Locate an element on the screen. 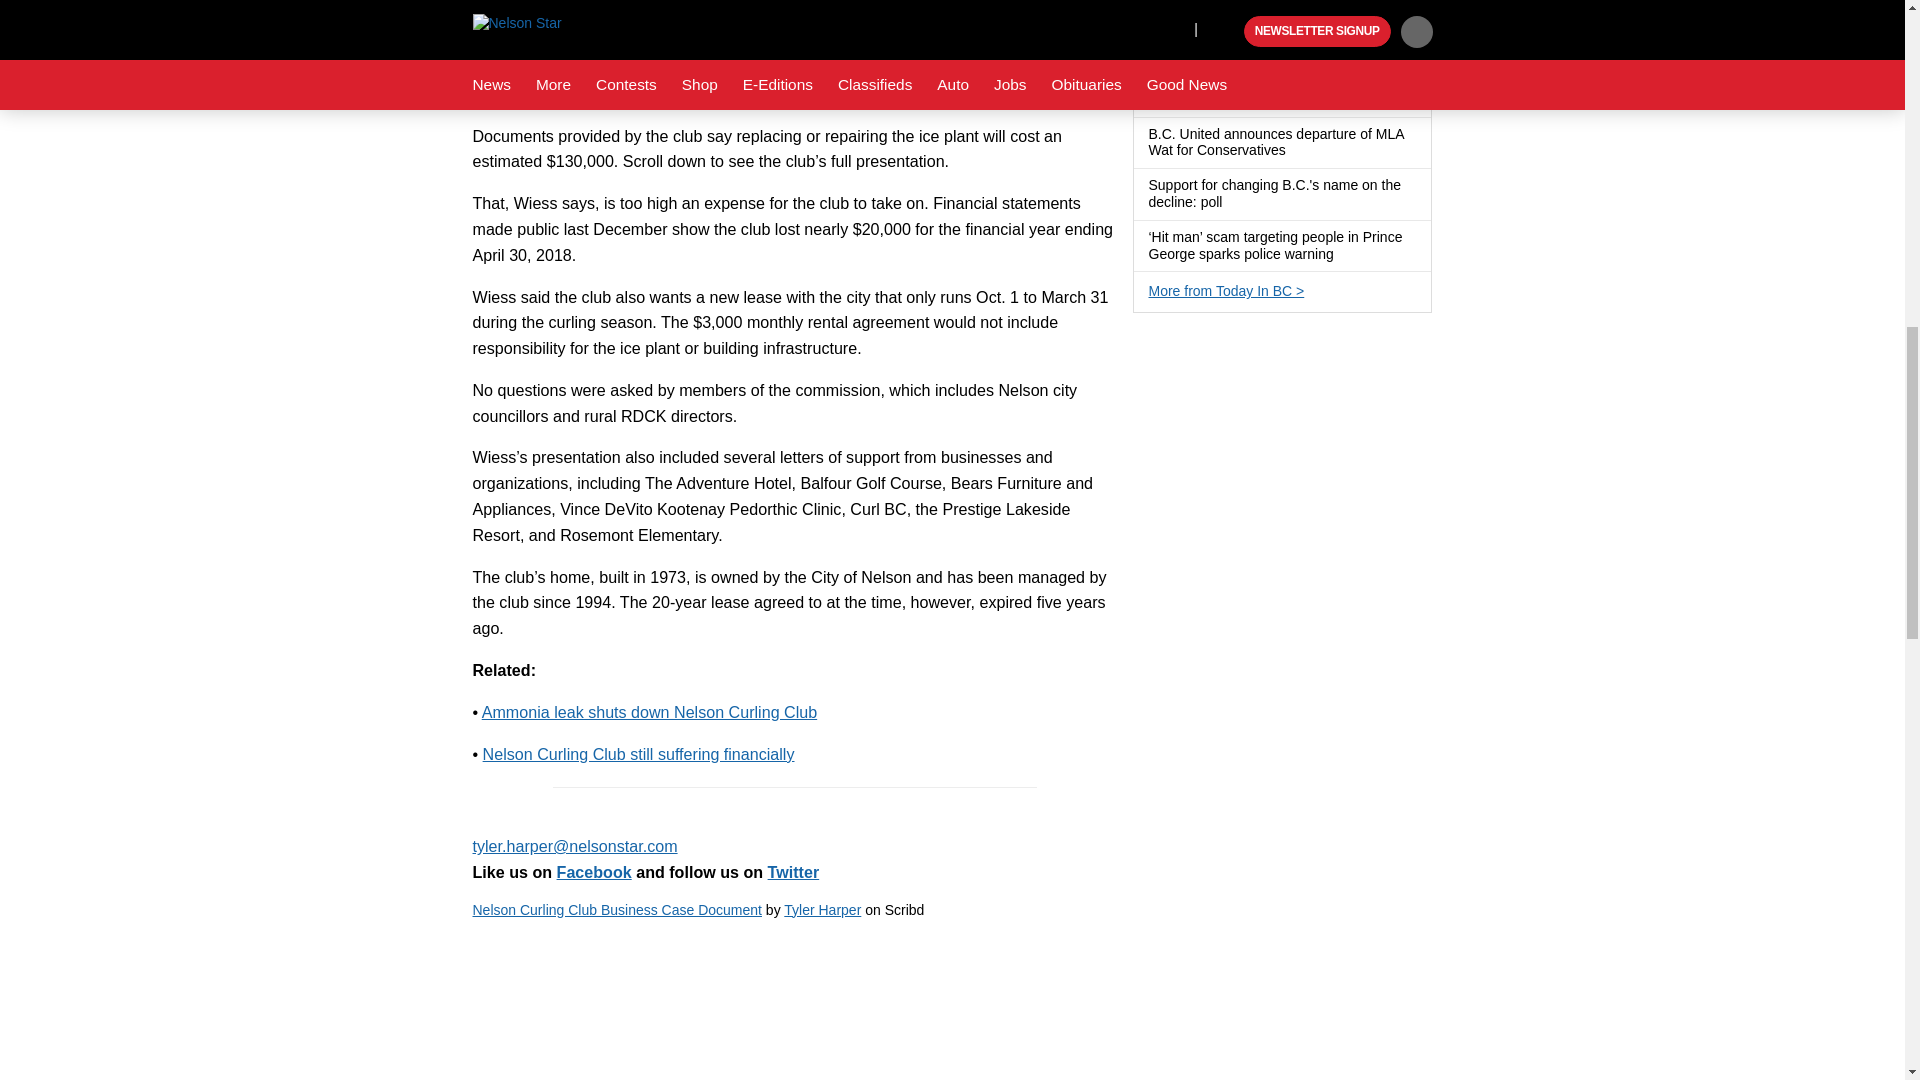  View Nelson Curling Club Business Case Document on Scribd is located at coordinates (616, 910).